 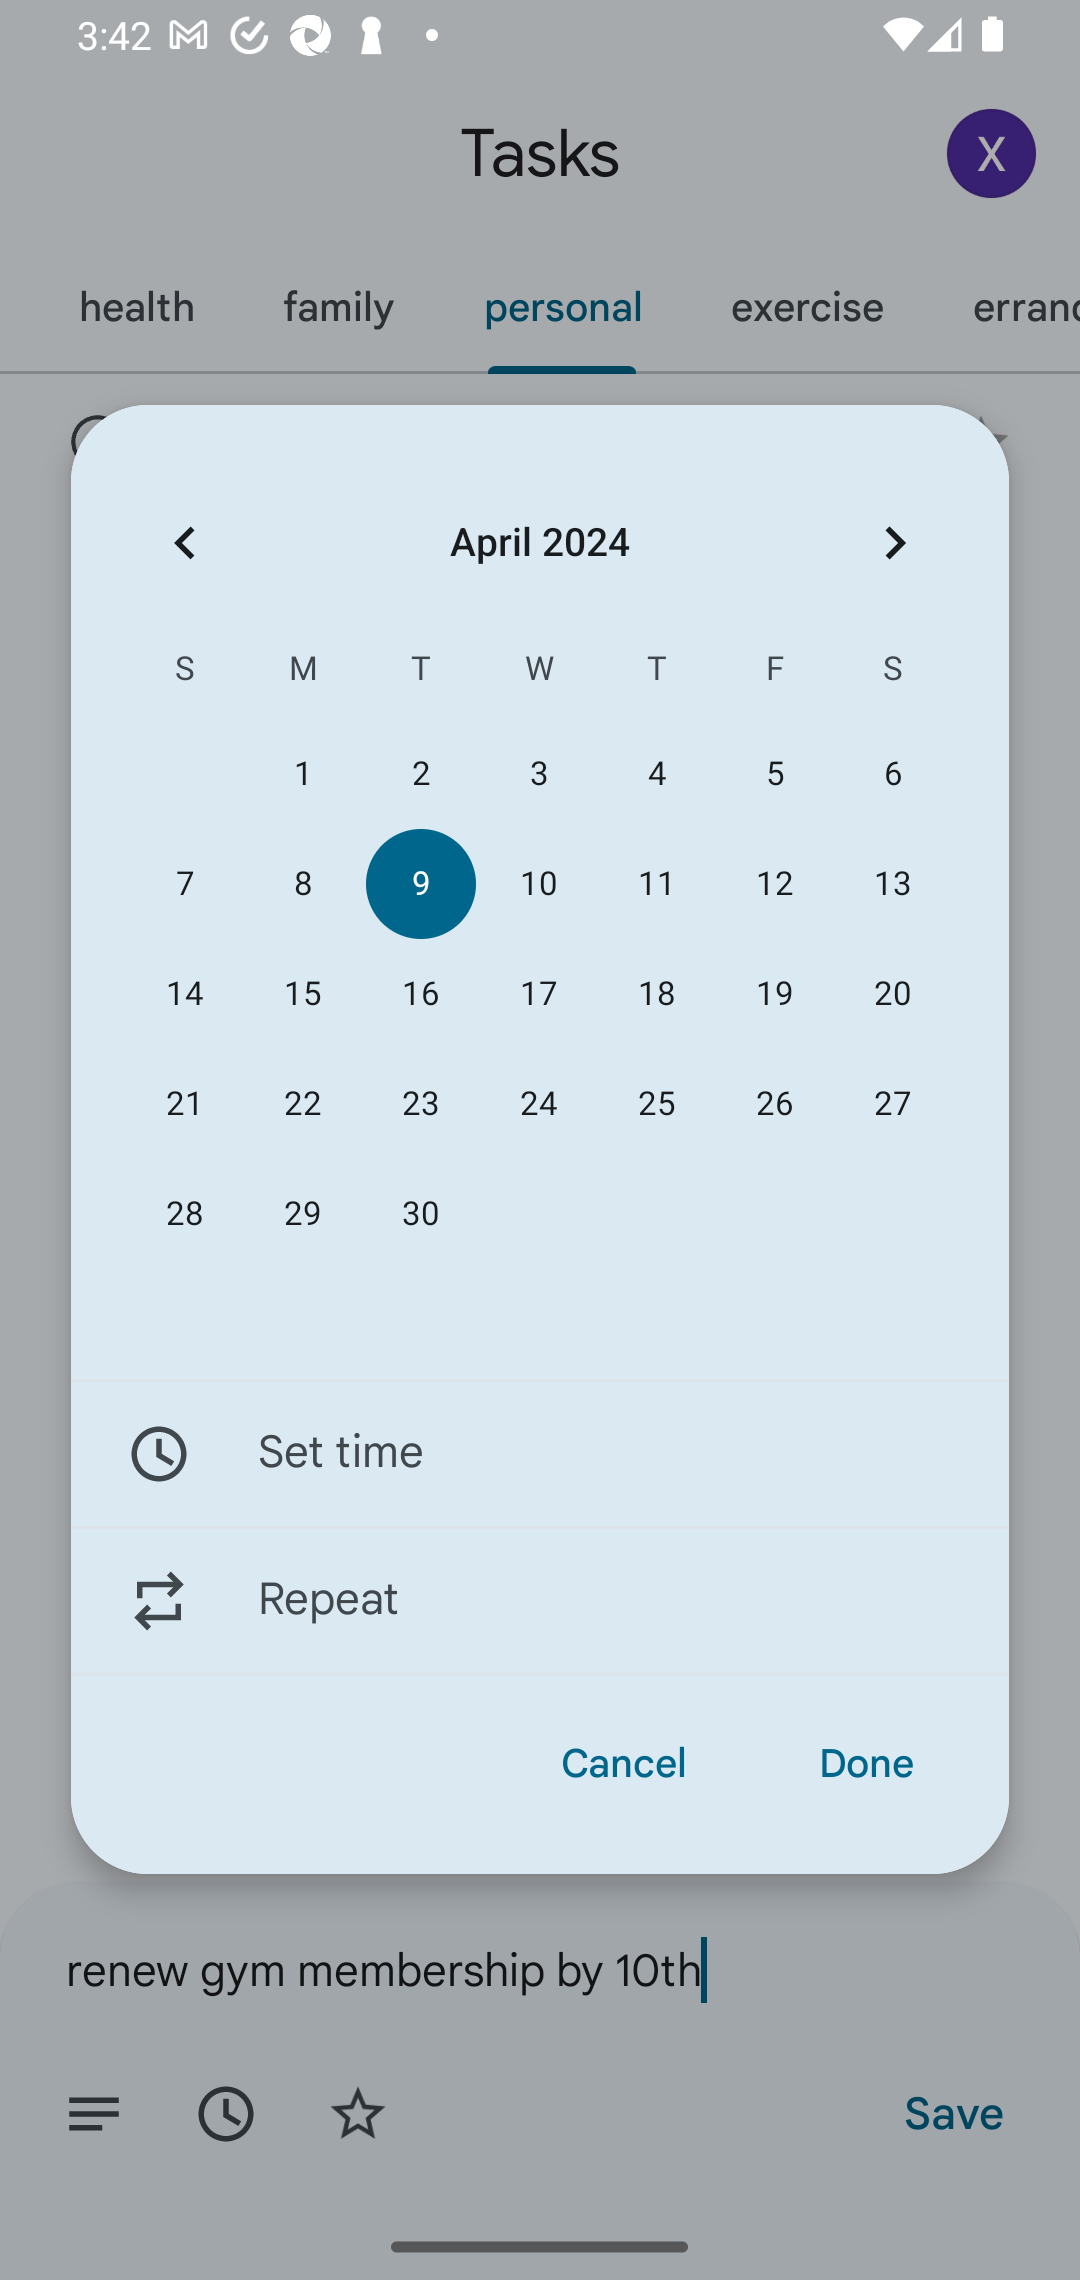 What do you see at coordinates (185, 1103) in the screenshot?
I see `21 21 April 2024` at bounding box center [185, 1103].